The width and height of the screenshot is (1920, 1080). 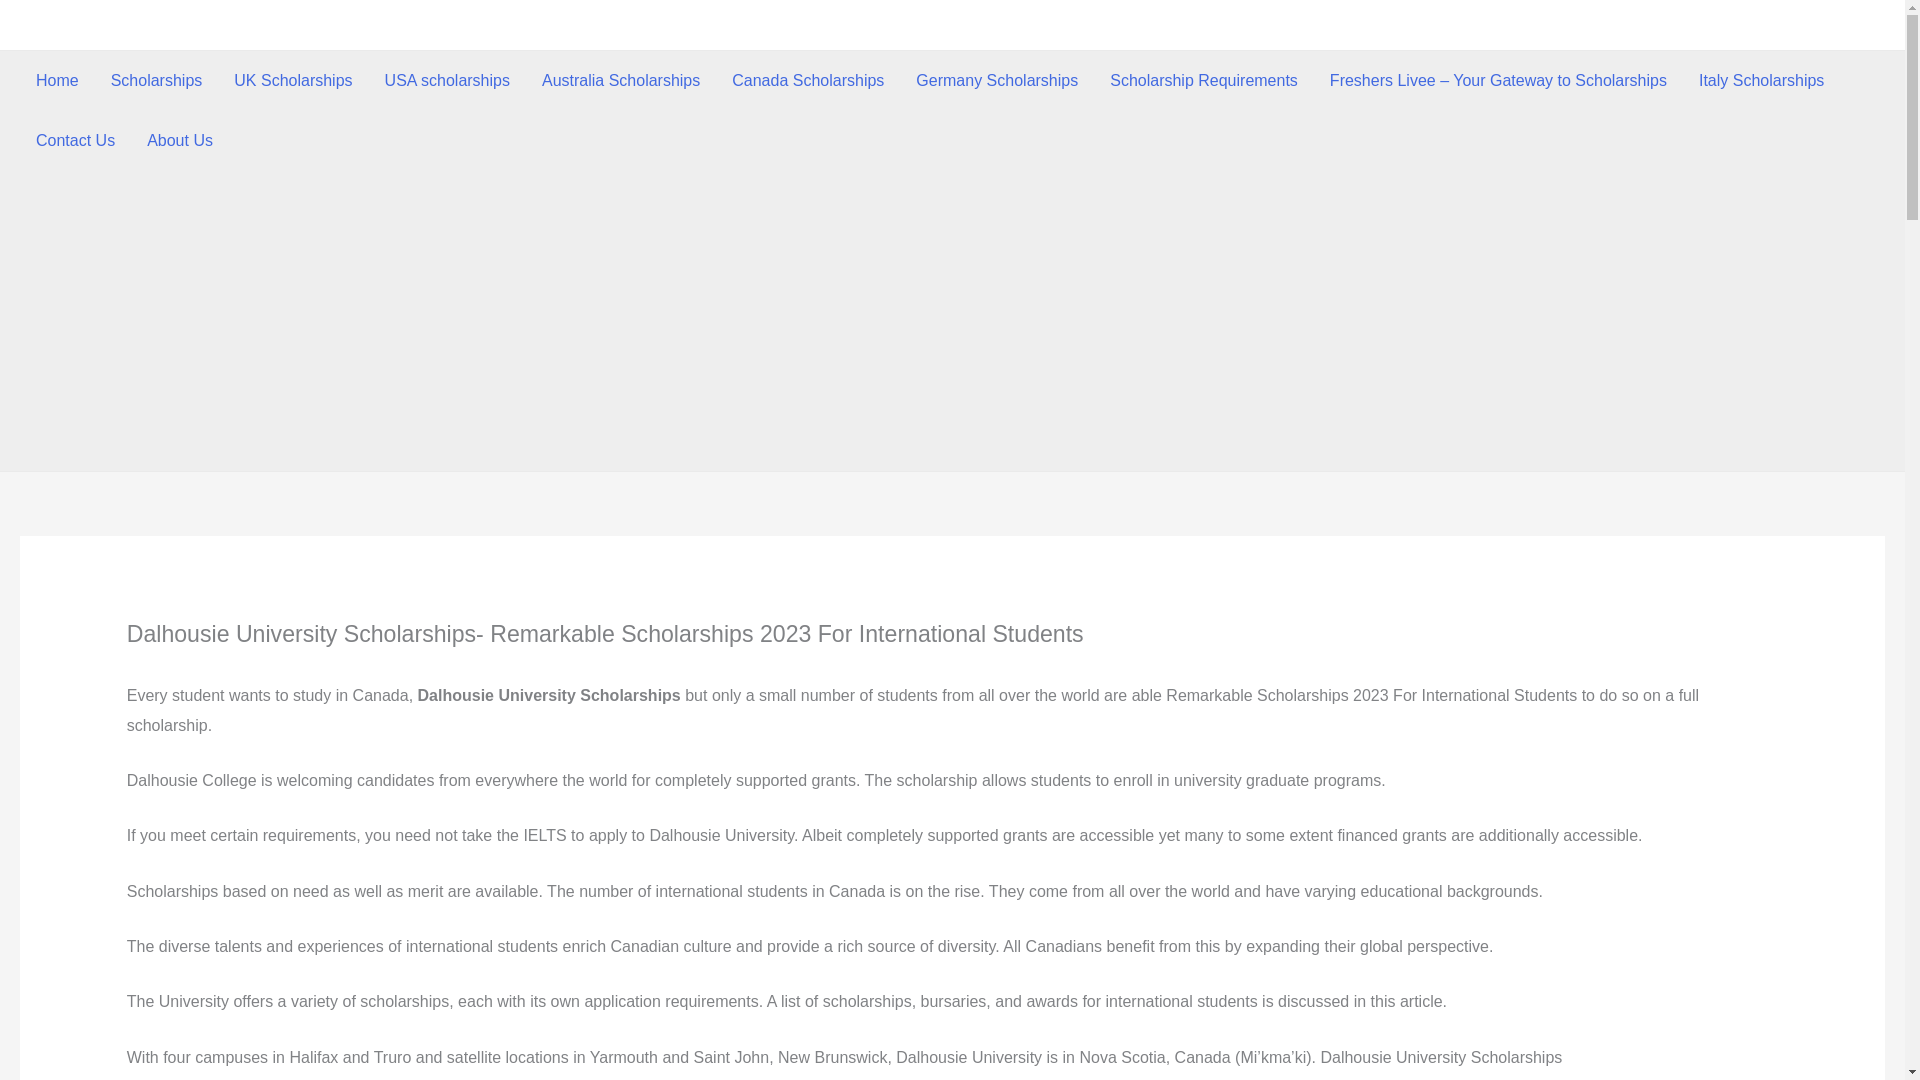 What do you see at coordinates (997, 80) in the screenshot?
I see `Germany Scholarships` at bounding box center [997, 80].